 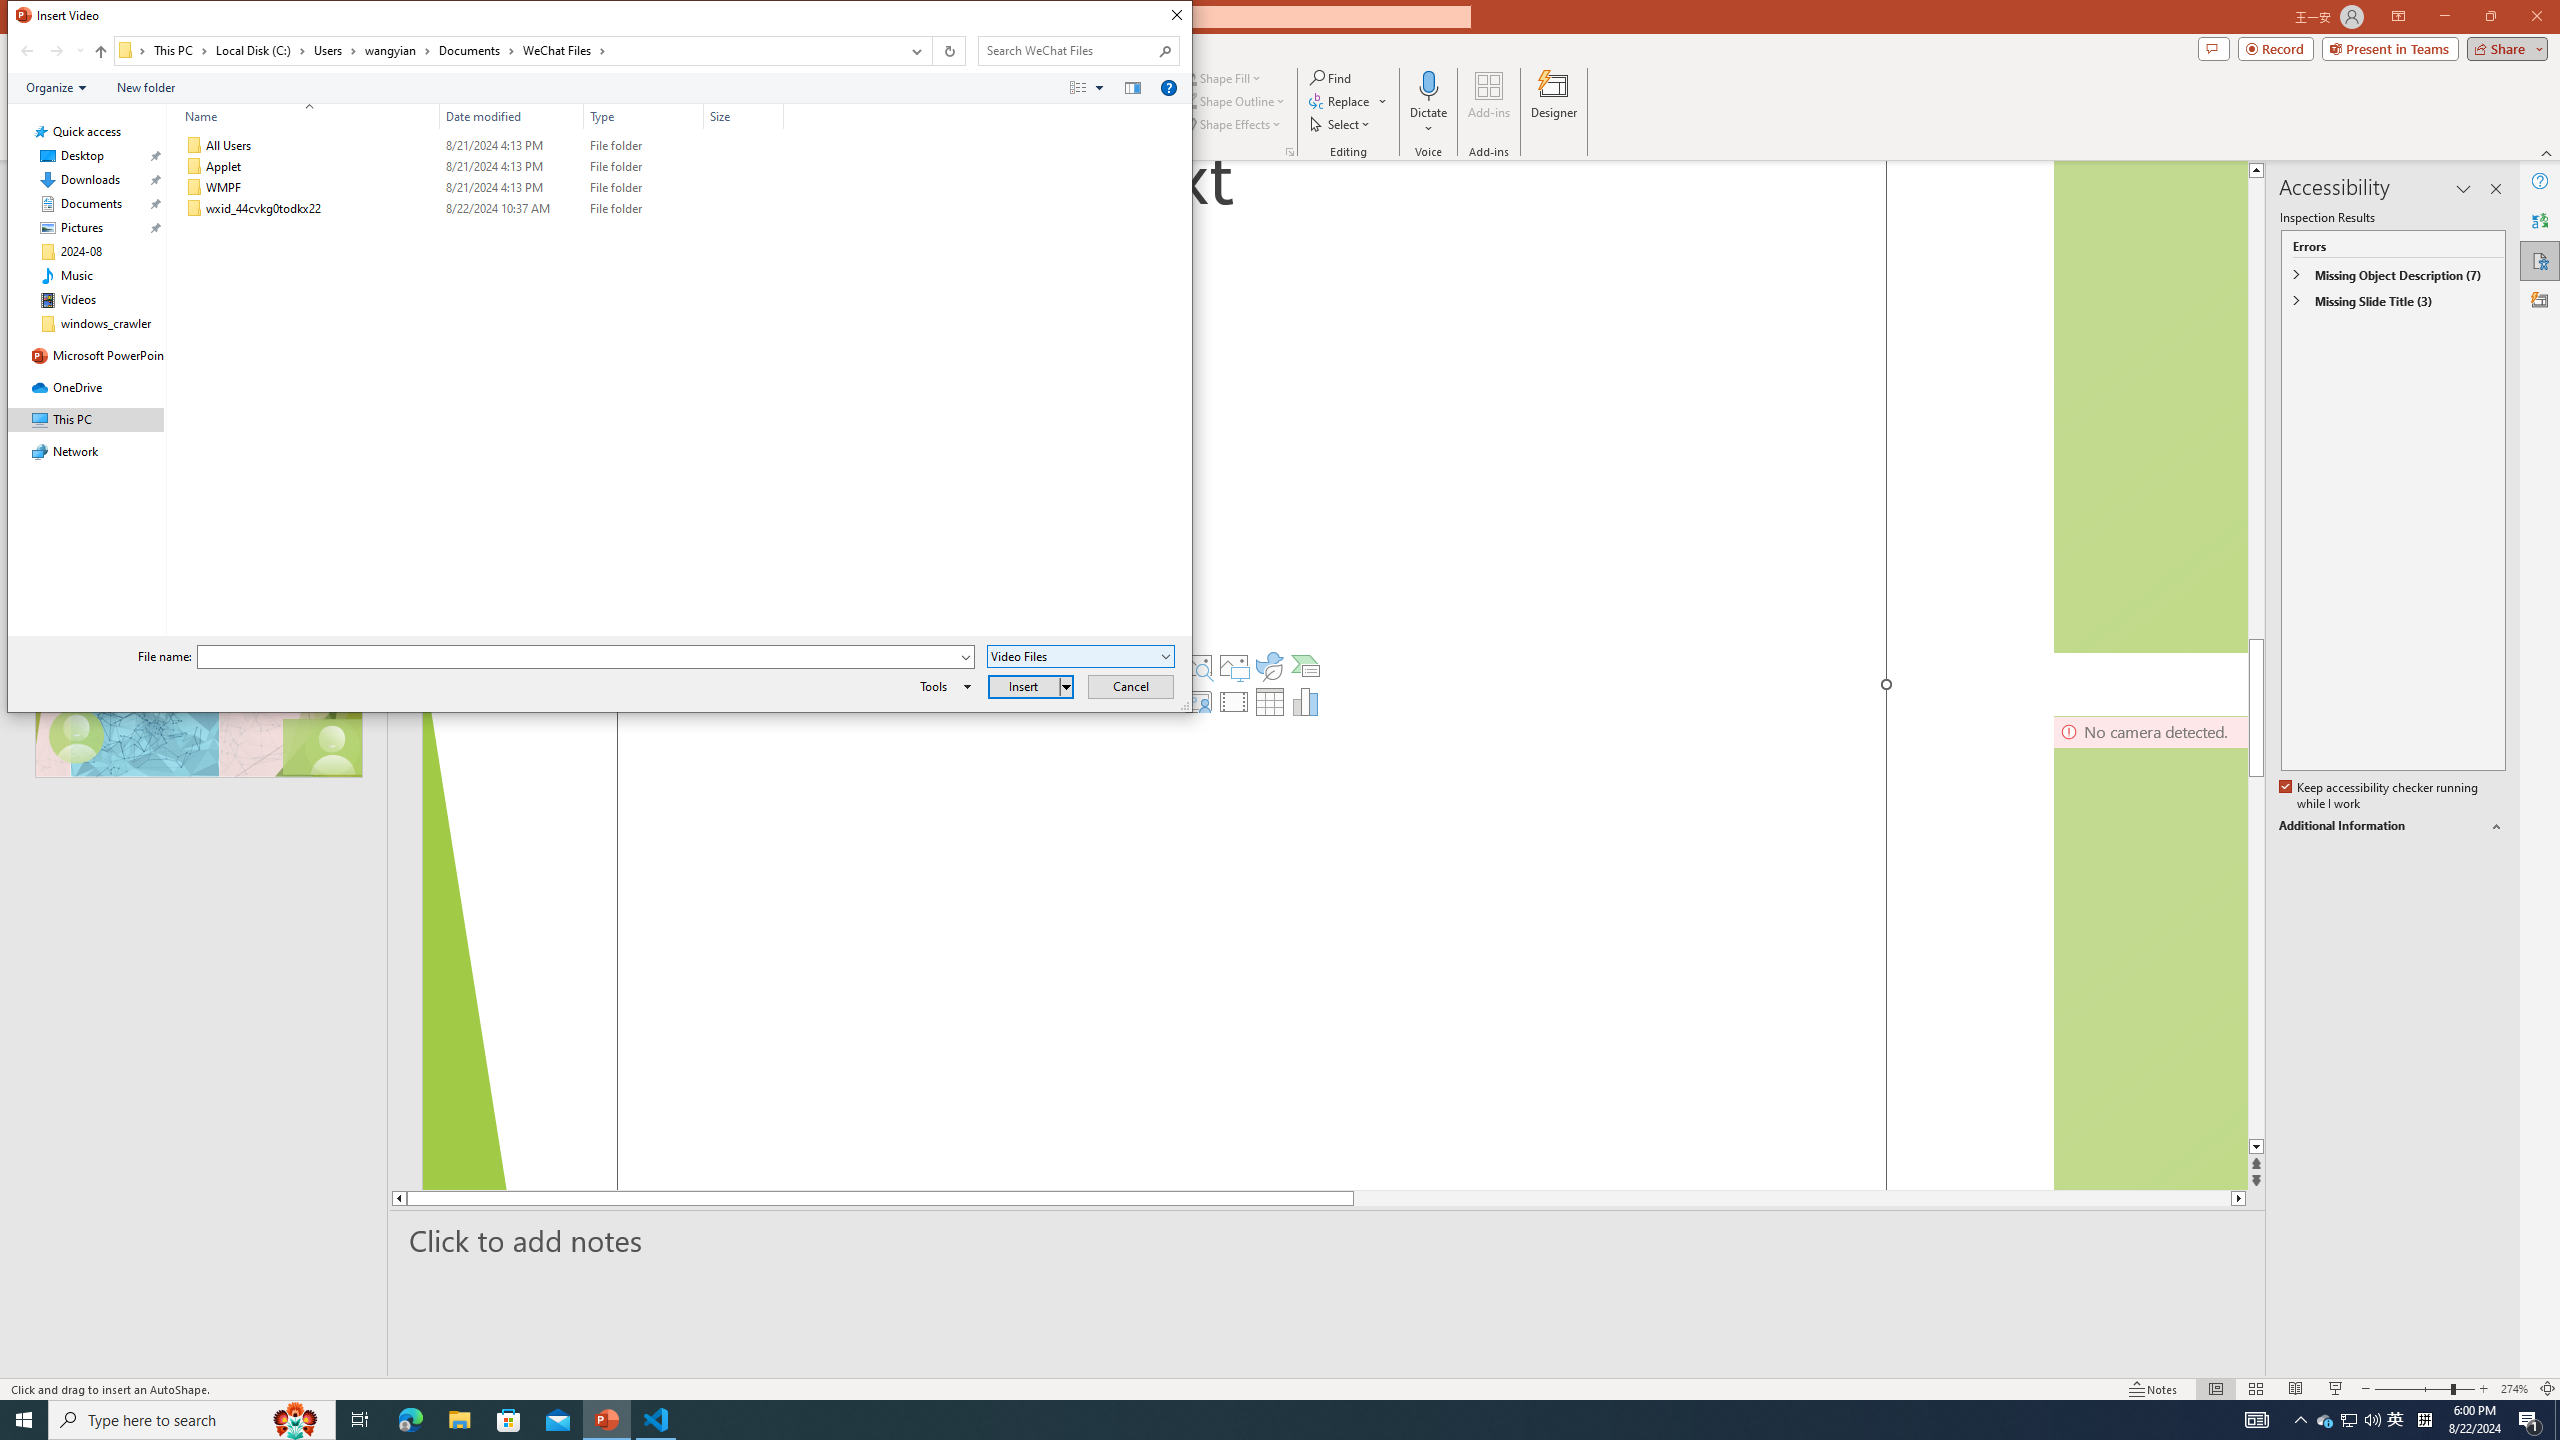 I want to click on Up to "Documents" (Alt + Up Arrow), so click(x=100, y=52).